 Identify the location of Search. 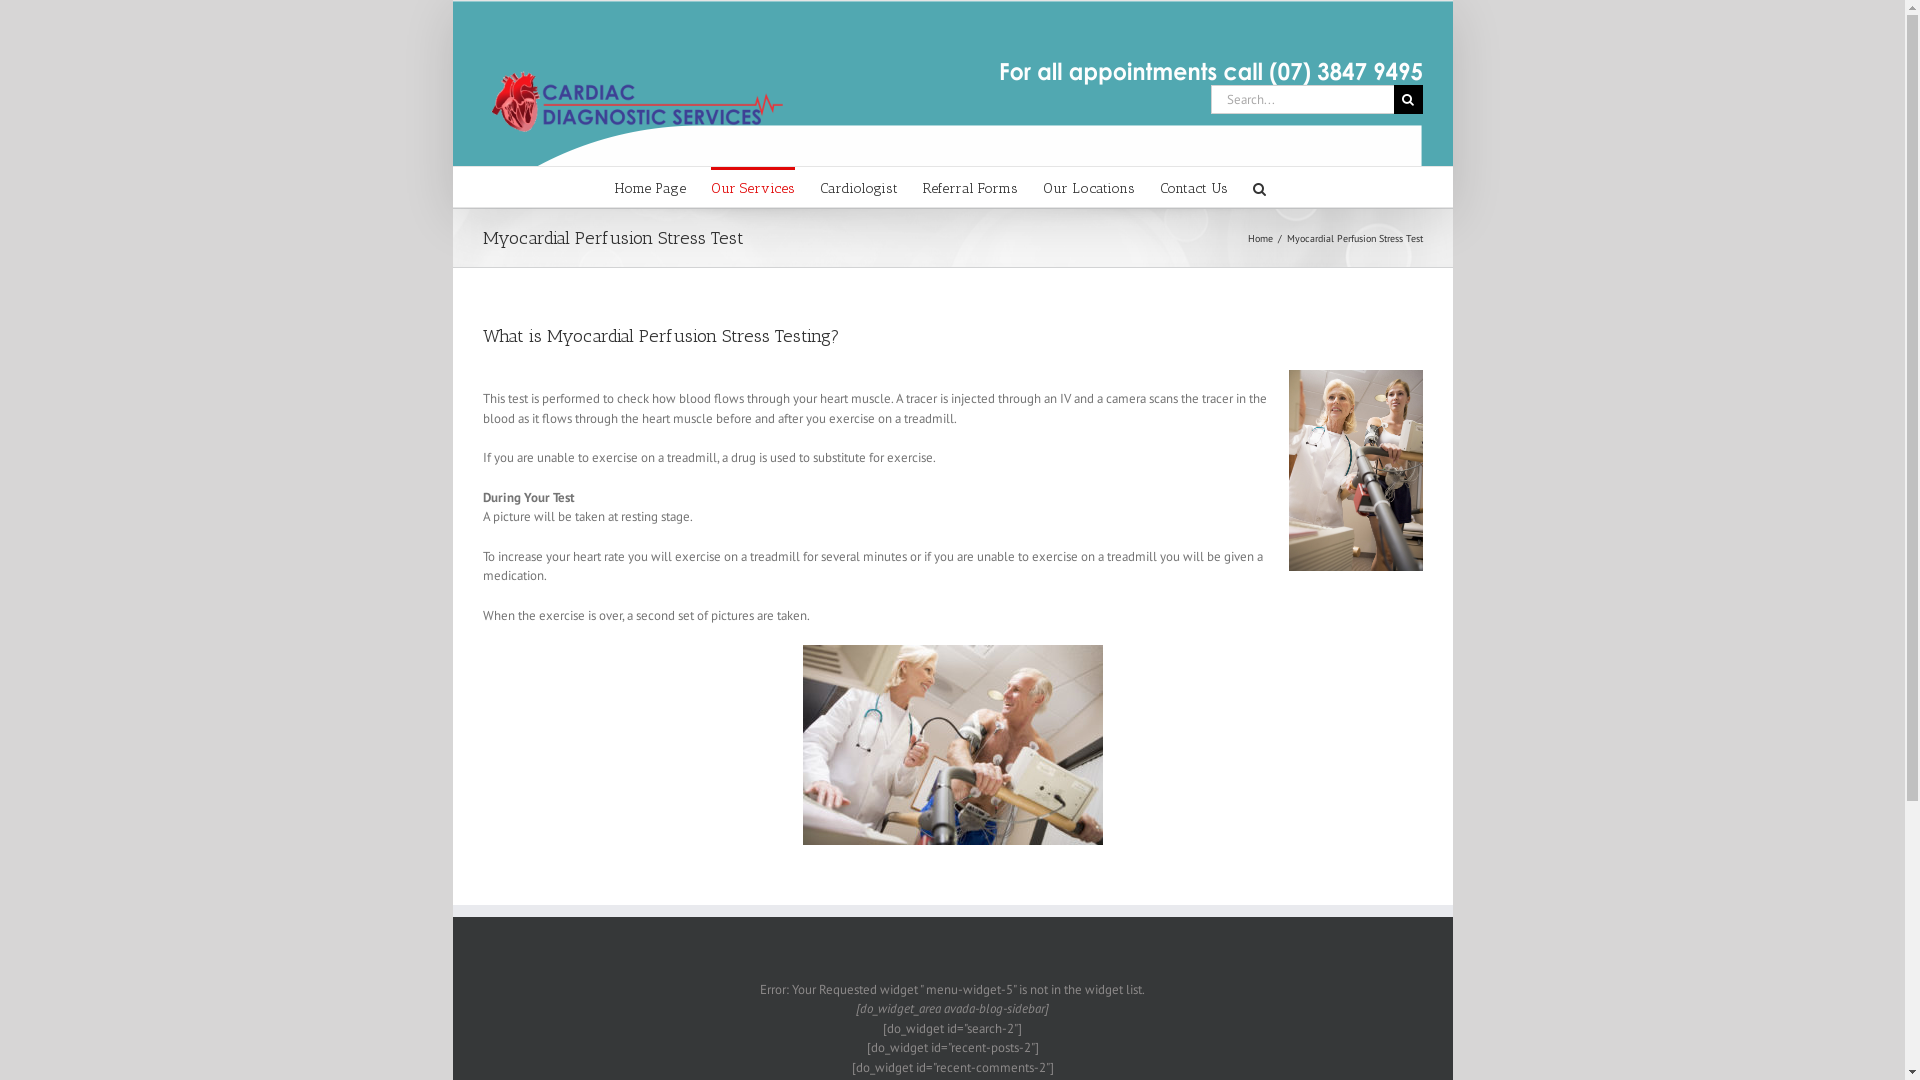
(1258, 187).